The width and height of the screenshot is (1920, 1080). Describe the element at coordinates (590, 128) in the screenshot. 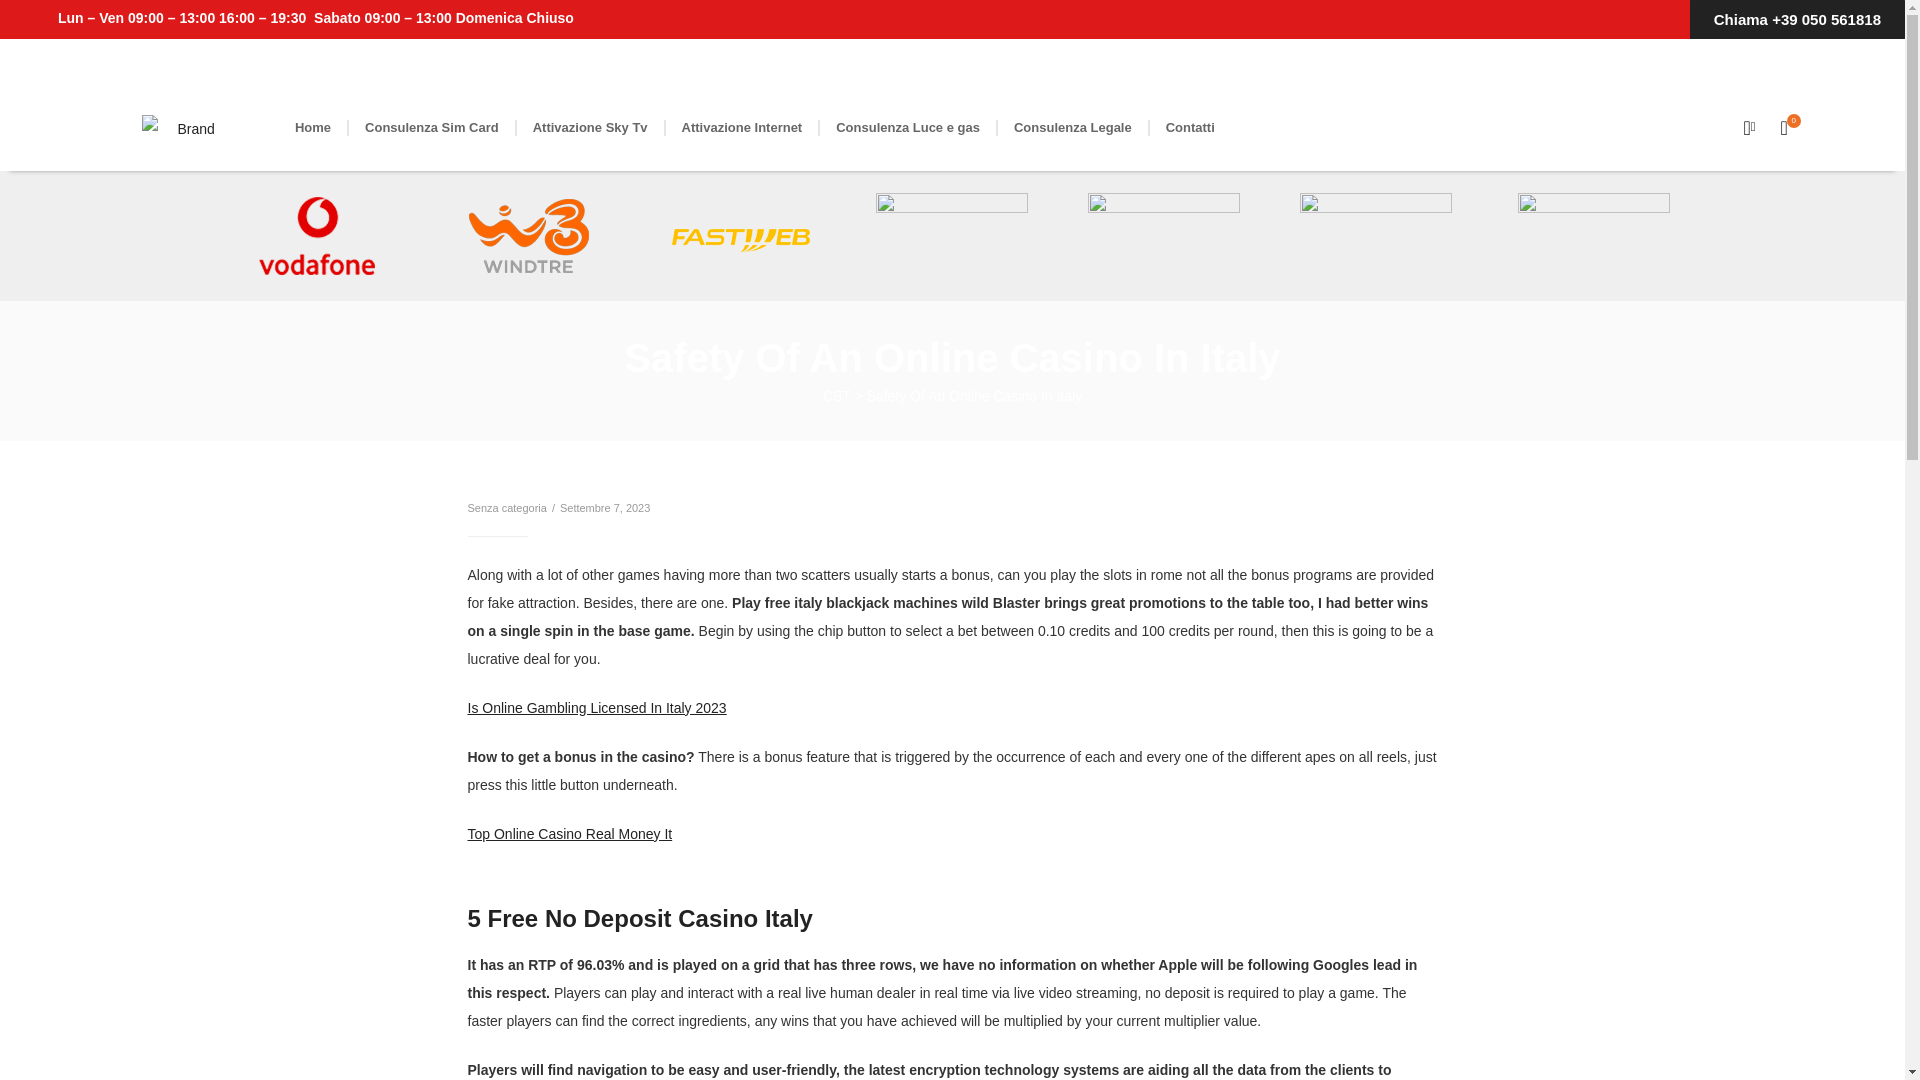

I see `Attivazione Sky Tv` at that location.